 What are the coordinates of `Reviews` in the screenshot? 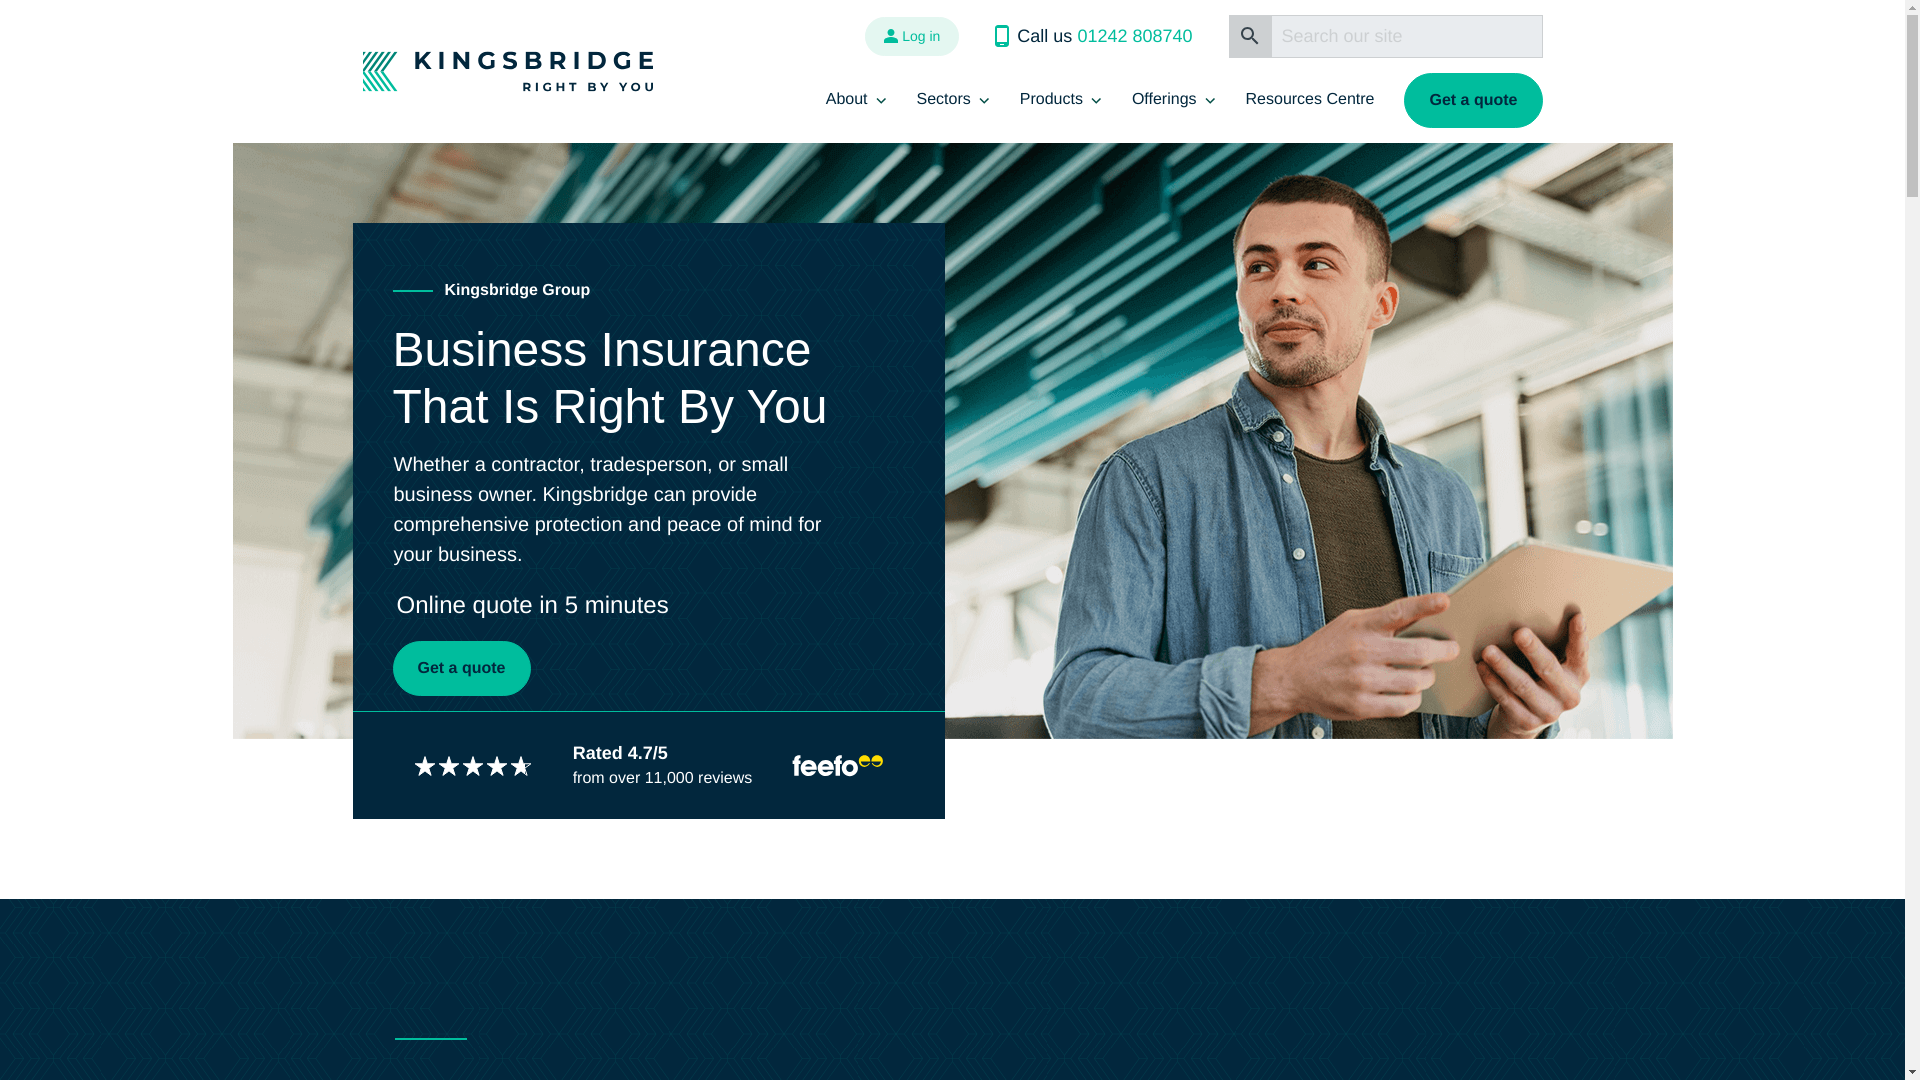 It's located at (978, 208).